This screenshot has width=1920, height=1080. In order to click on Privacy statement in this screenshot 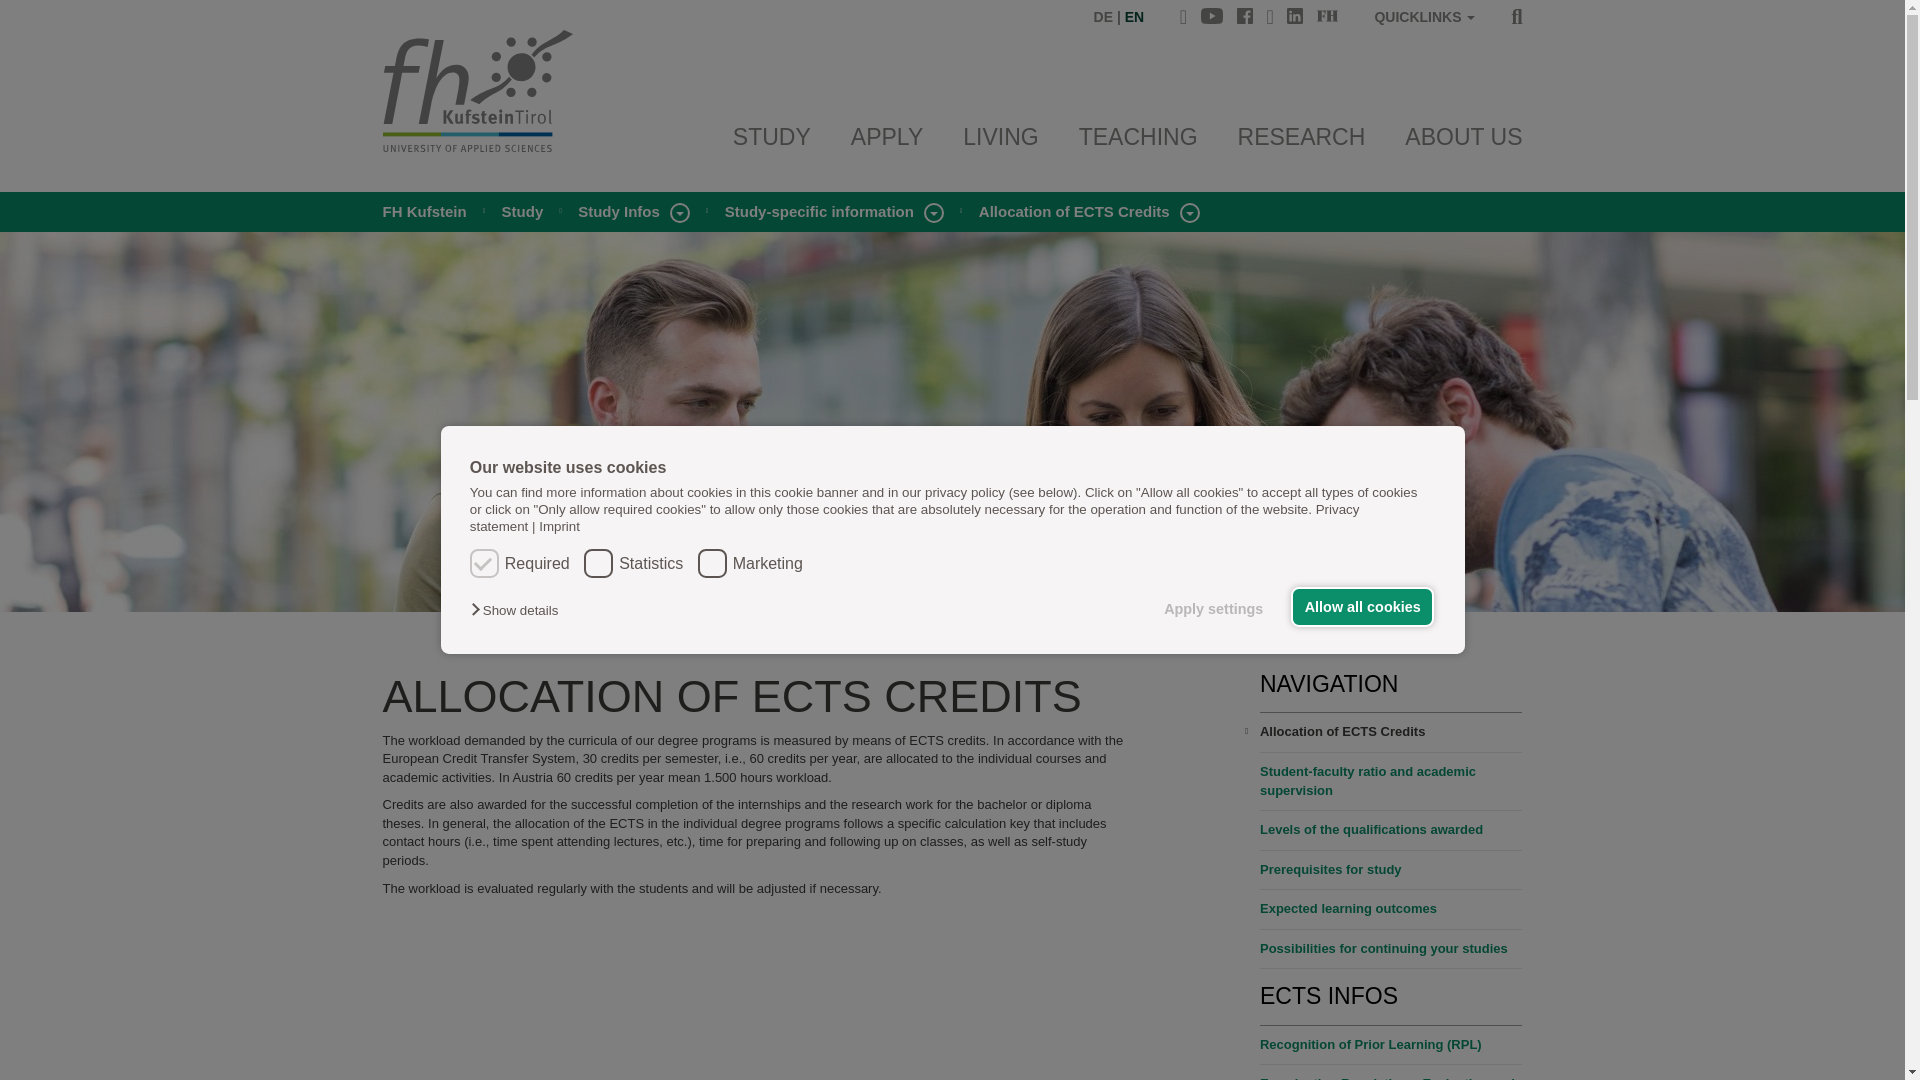, I will do `click(914, 518)`.